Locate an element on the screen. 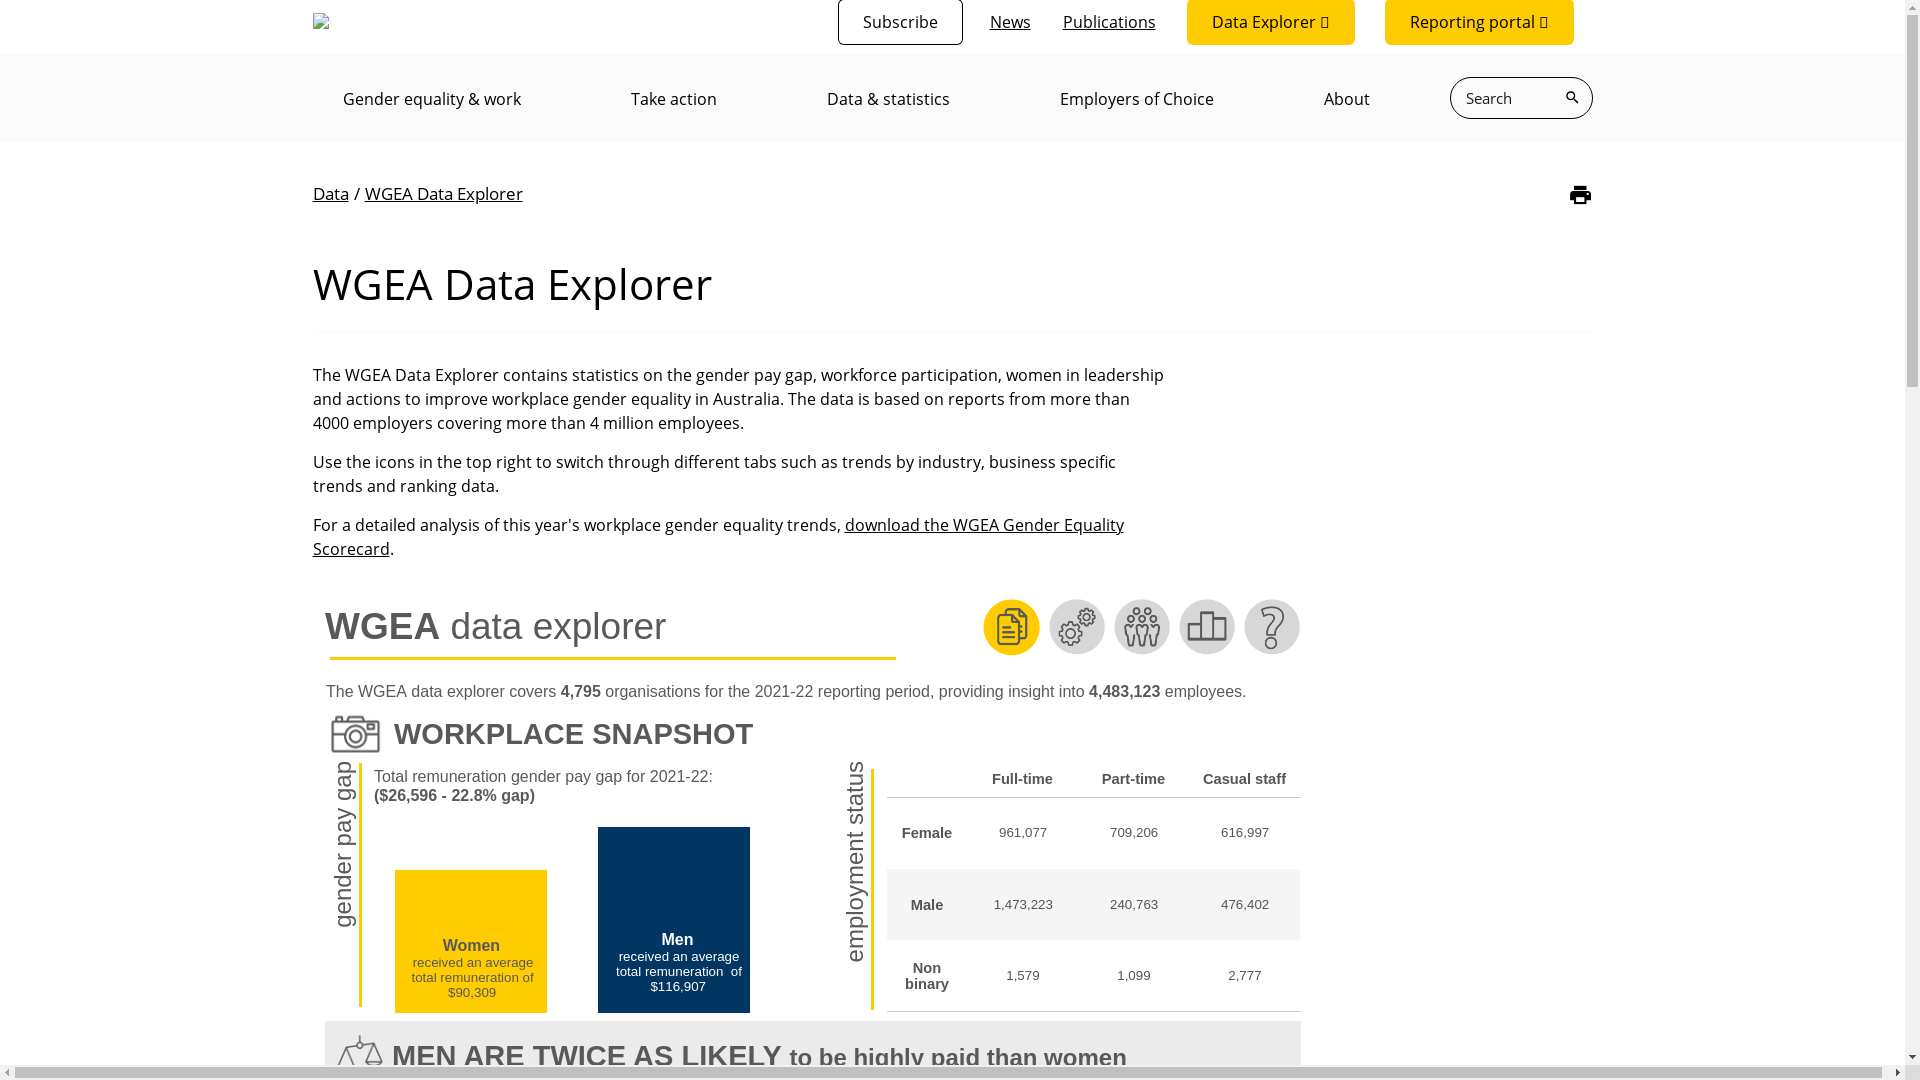  Employers of Choice is located at coordinates (1137, 99).